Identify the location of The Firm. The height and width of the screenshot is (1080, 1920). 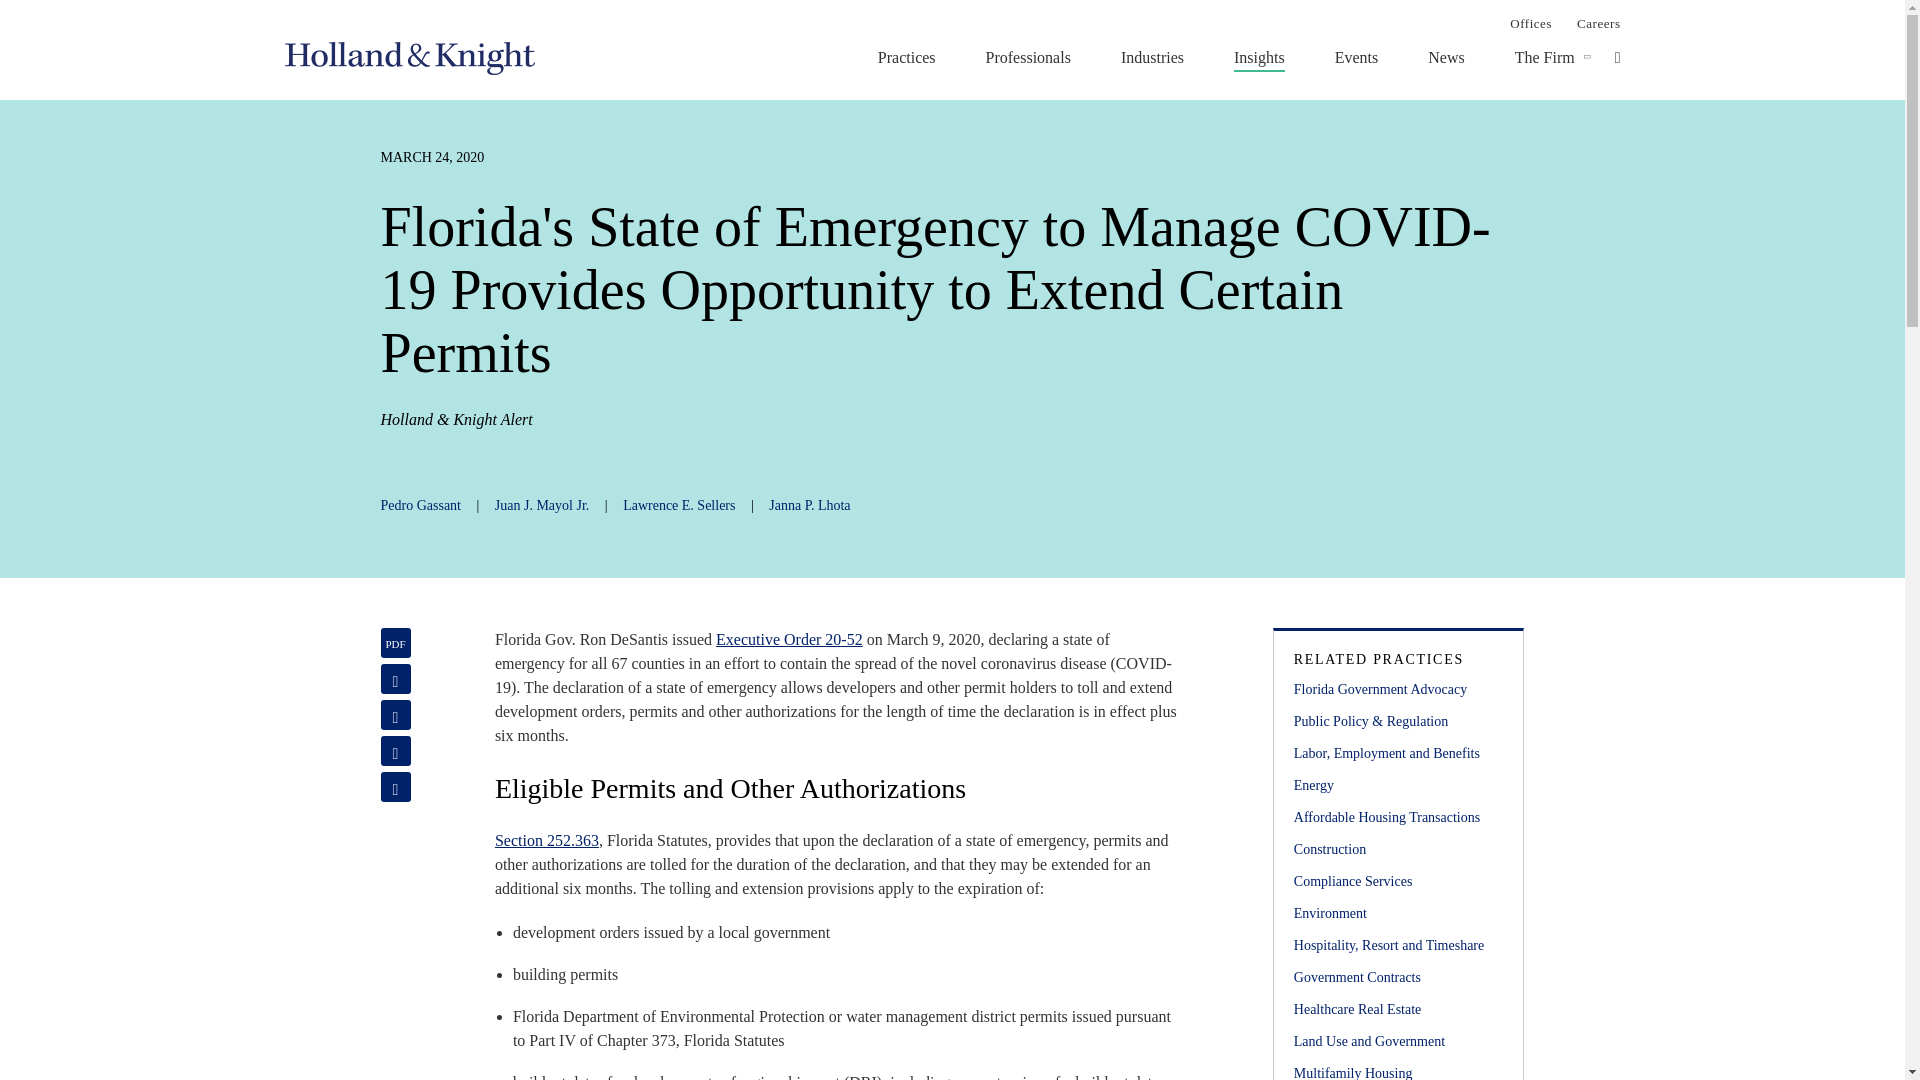
(1544, 57).